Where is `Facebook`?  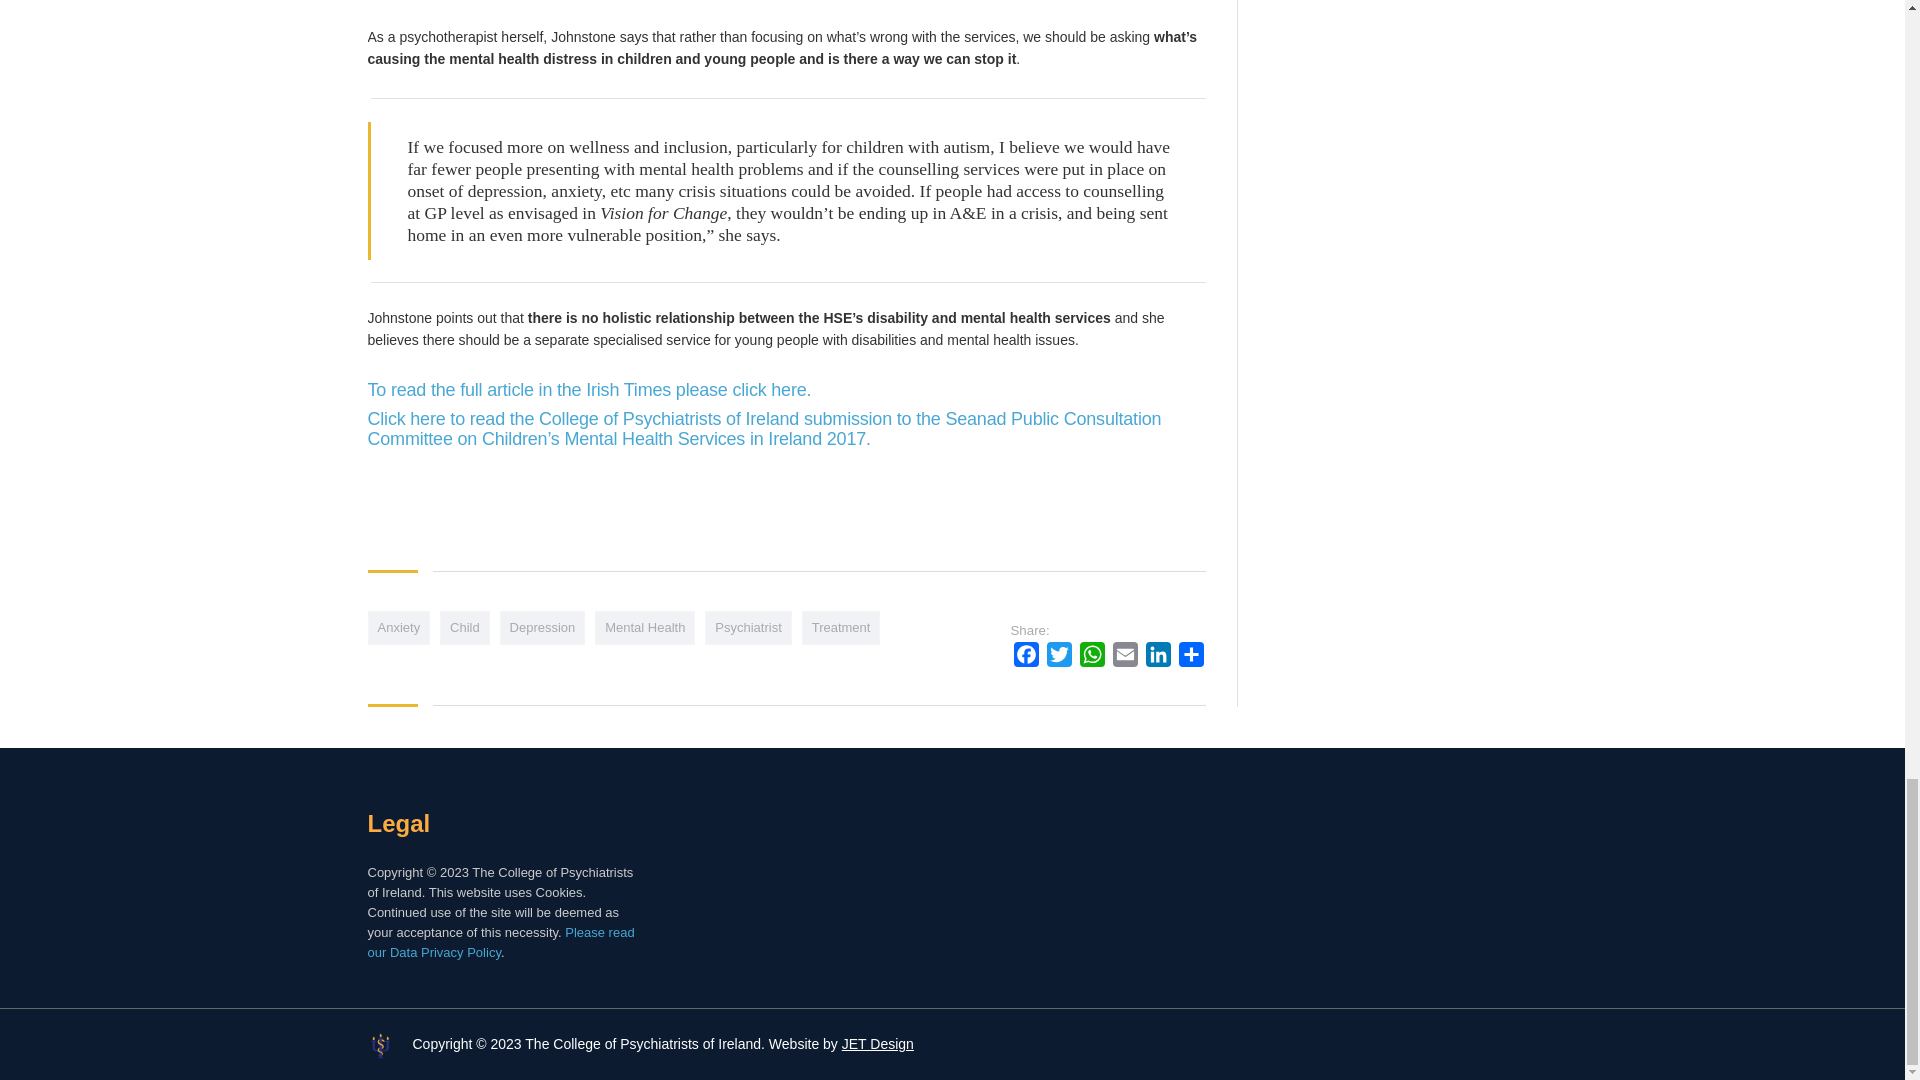
Facebook is located at coordinates (1026, 657).